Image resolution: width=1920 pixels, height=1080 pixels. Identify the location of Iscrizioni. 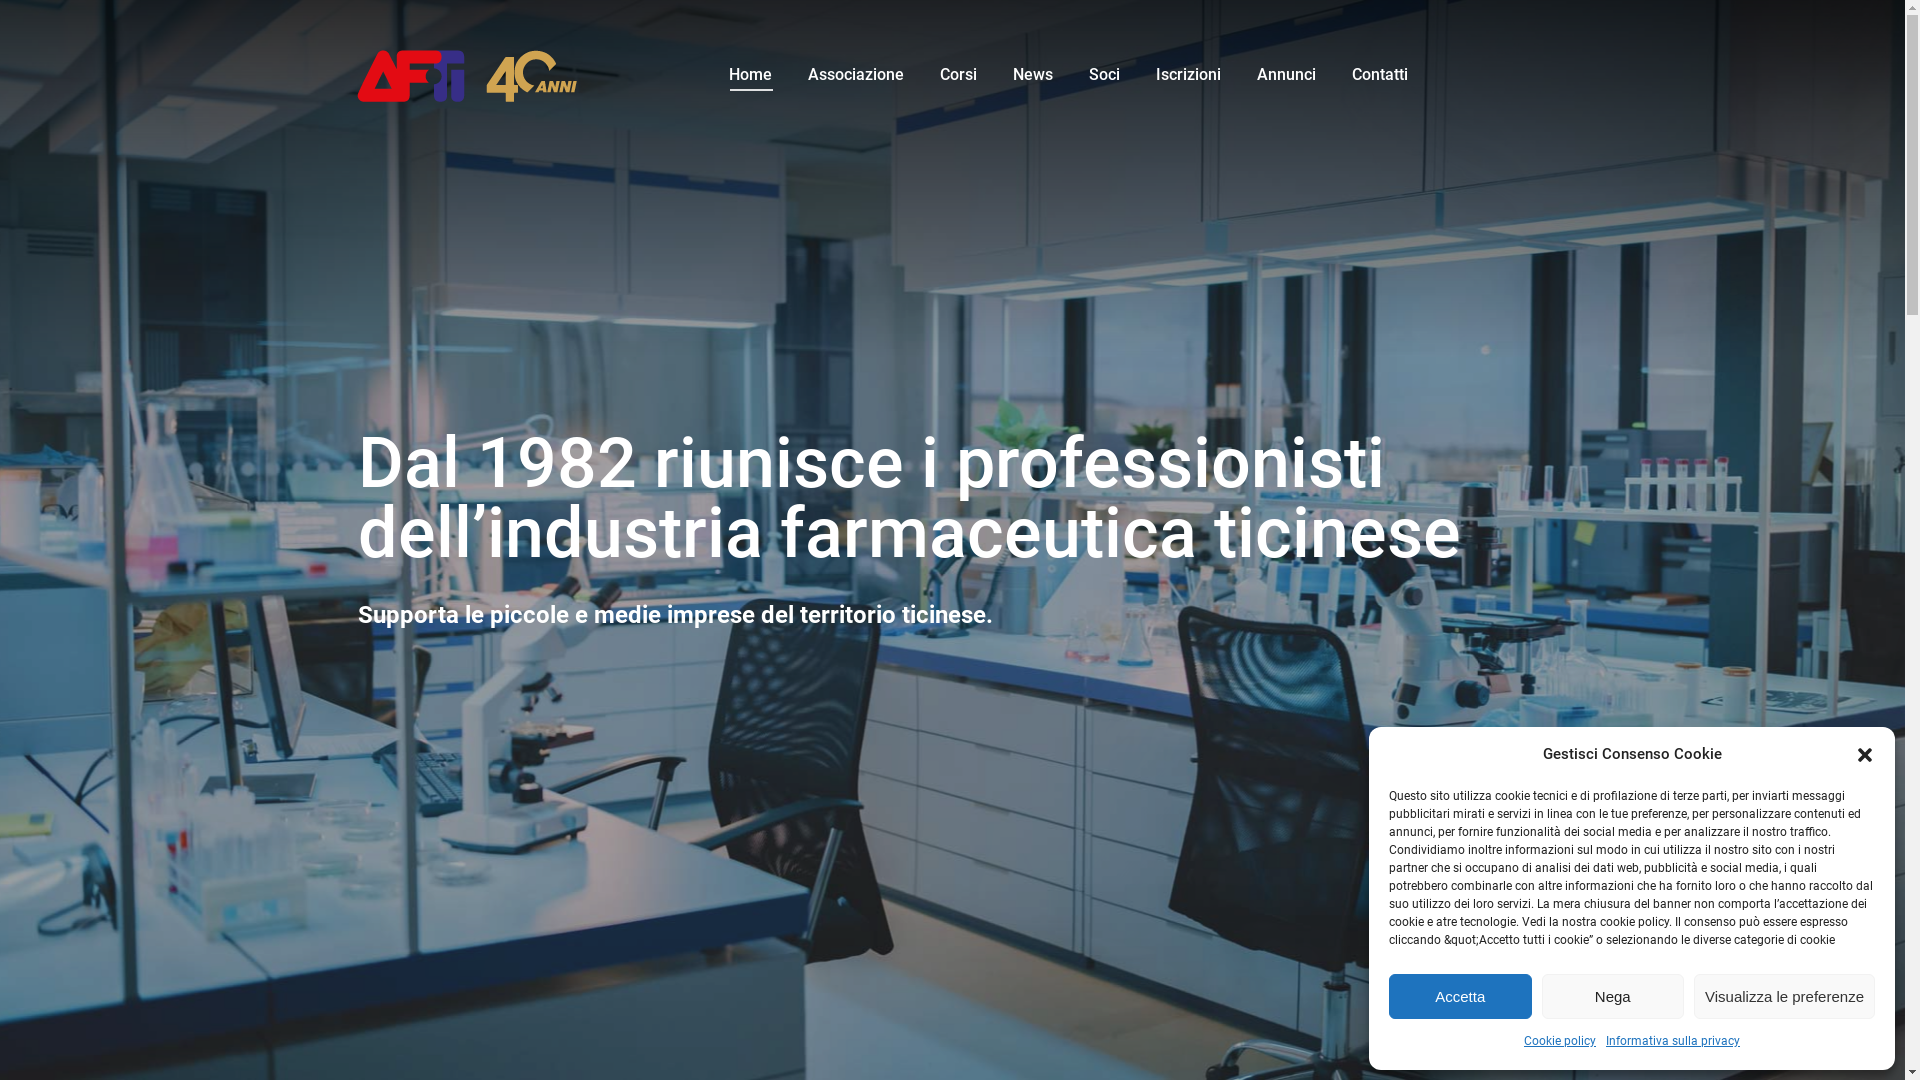
(1188, 75).